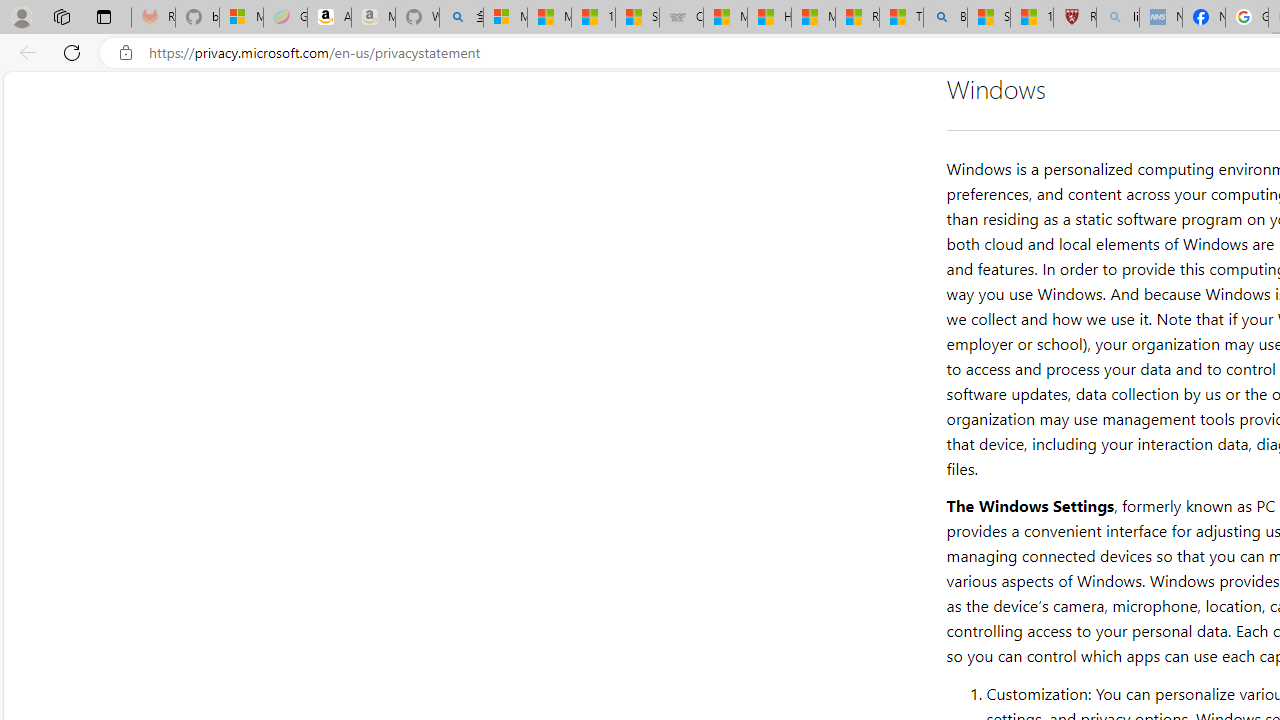 The height and width of the screenshot is (720, 1280). What do you see at coordinates (1032, 18) in the screenshot?
I see `12 Popular Science Lies that Must be Corrected` at bounding box center [1032, 18].